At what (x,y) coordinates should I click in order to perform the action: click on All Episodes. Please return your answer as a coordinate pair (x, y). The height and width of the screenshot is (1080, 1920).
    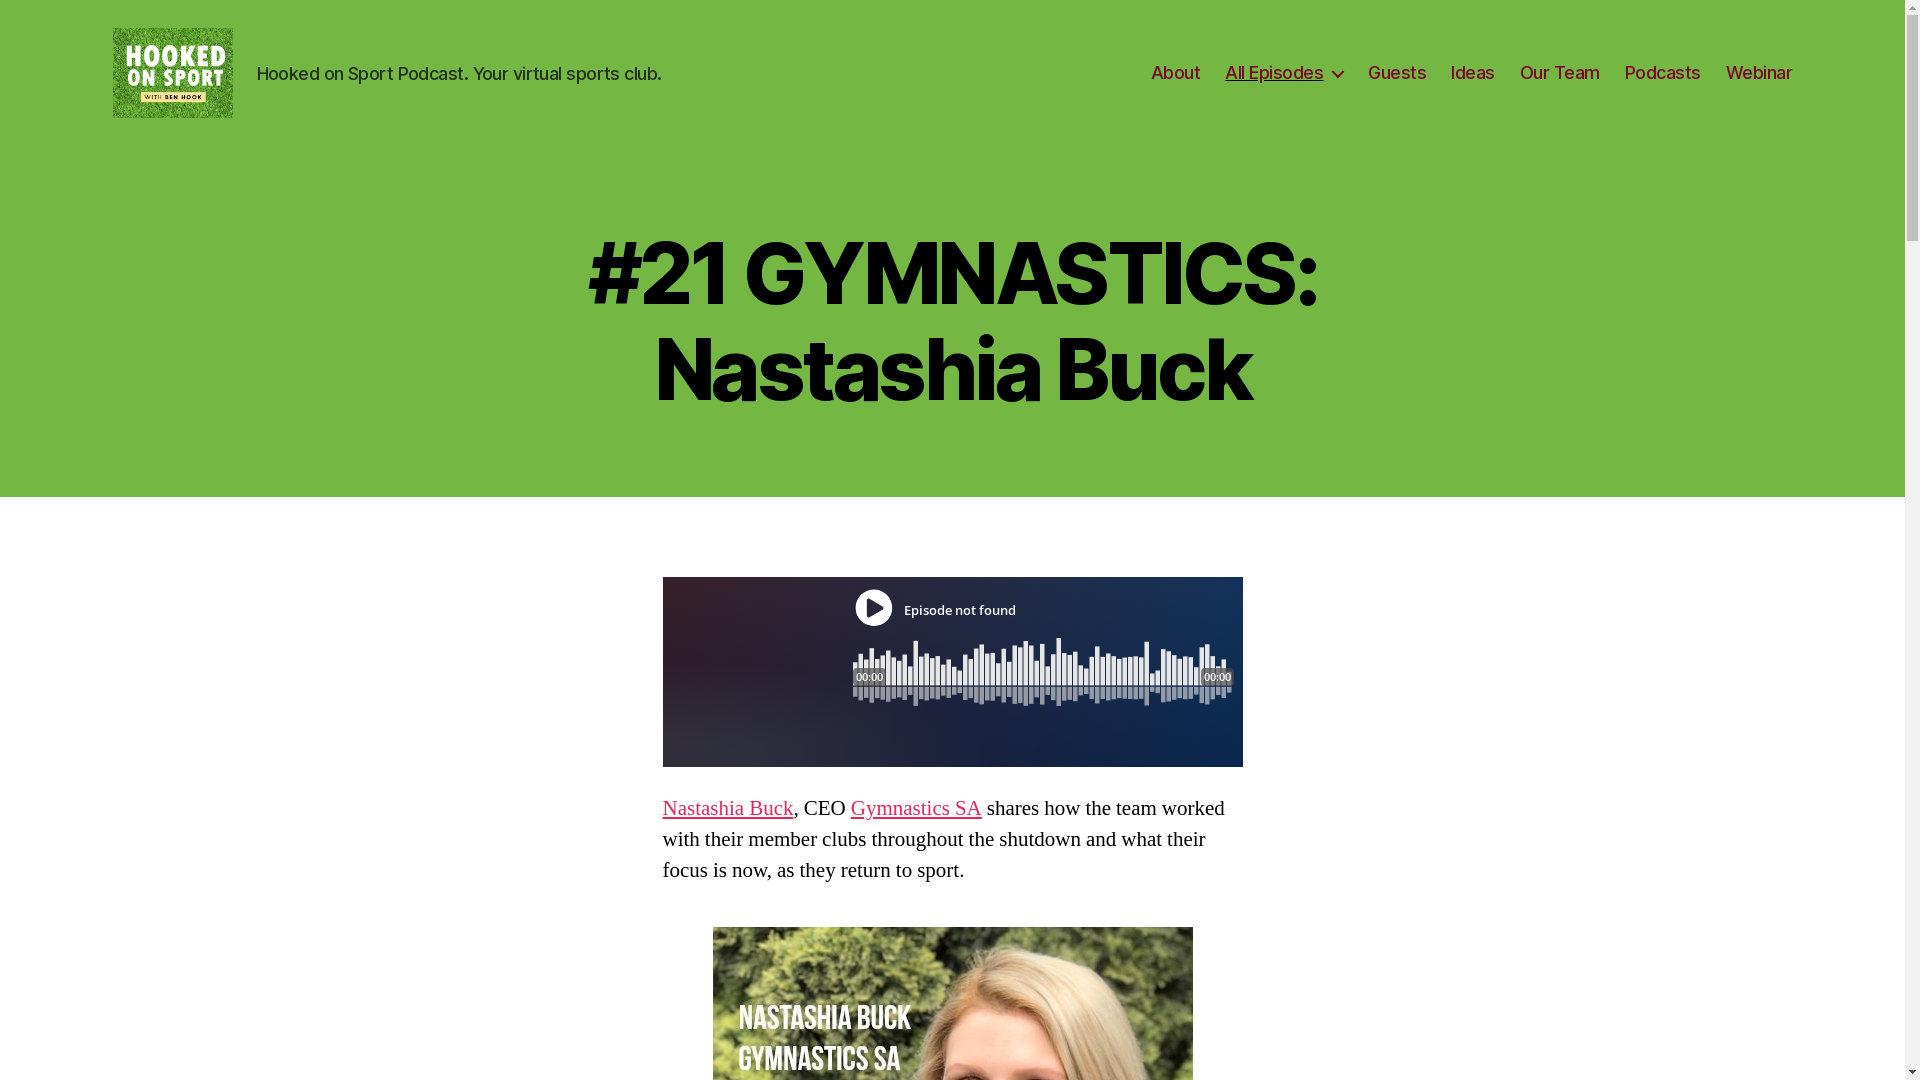
    Looking at the image, I should click on (1284, 73).